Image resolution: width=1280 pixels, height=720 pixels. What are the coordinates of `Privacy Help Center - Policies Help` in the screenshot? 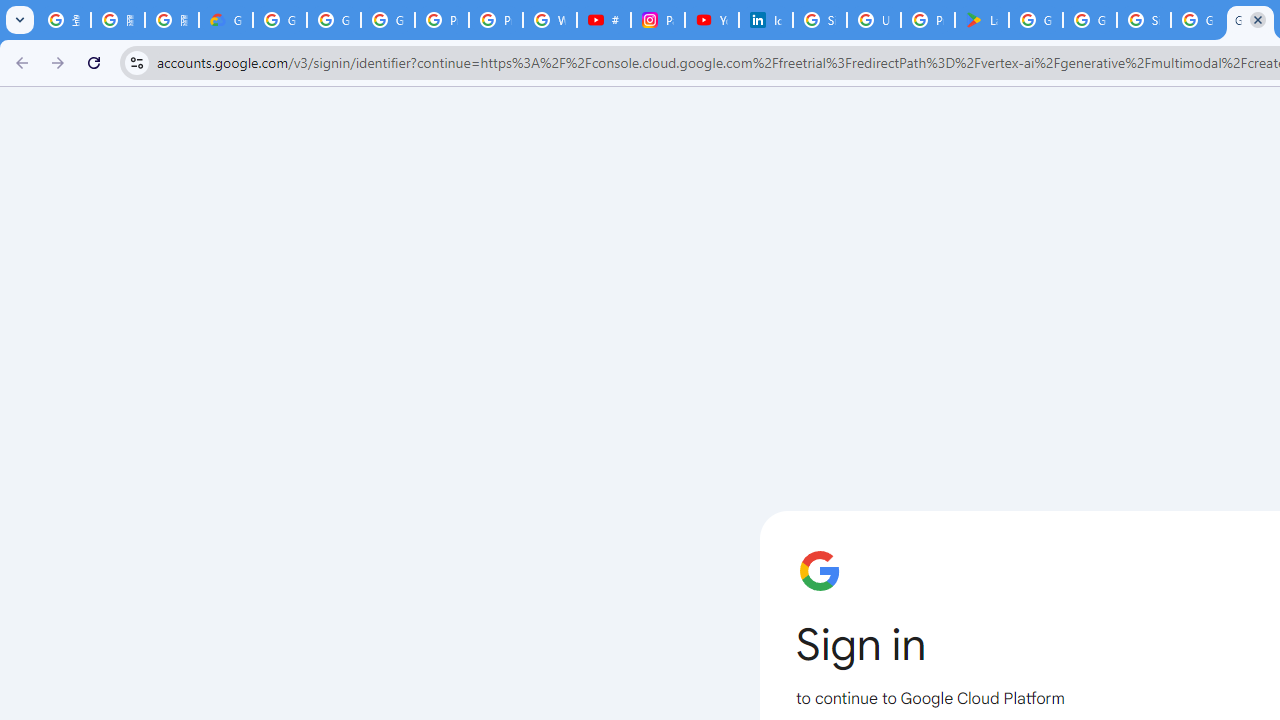 It's located at (496, 20).